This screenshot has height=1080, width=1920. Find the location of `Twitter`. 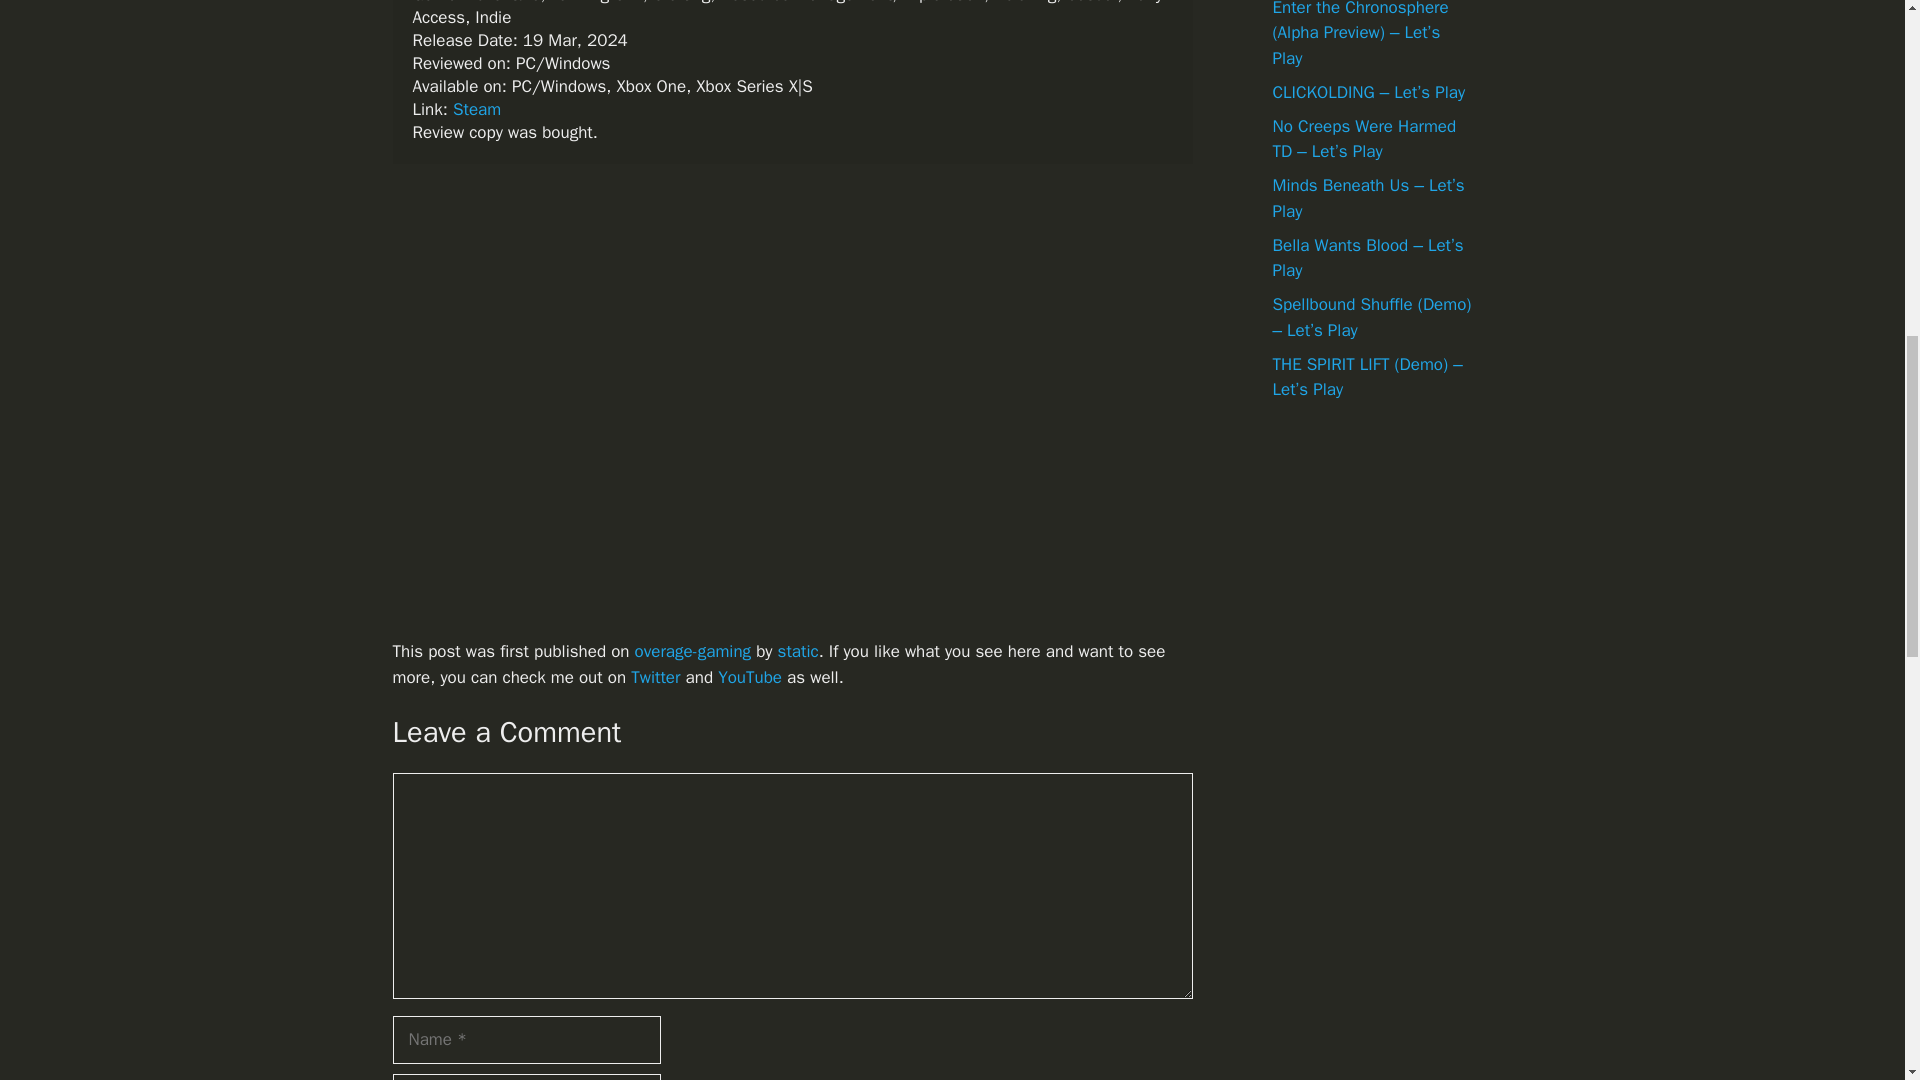

Twitter is located at coordinates (655, 677).